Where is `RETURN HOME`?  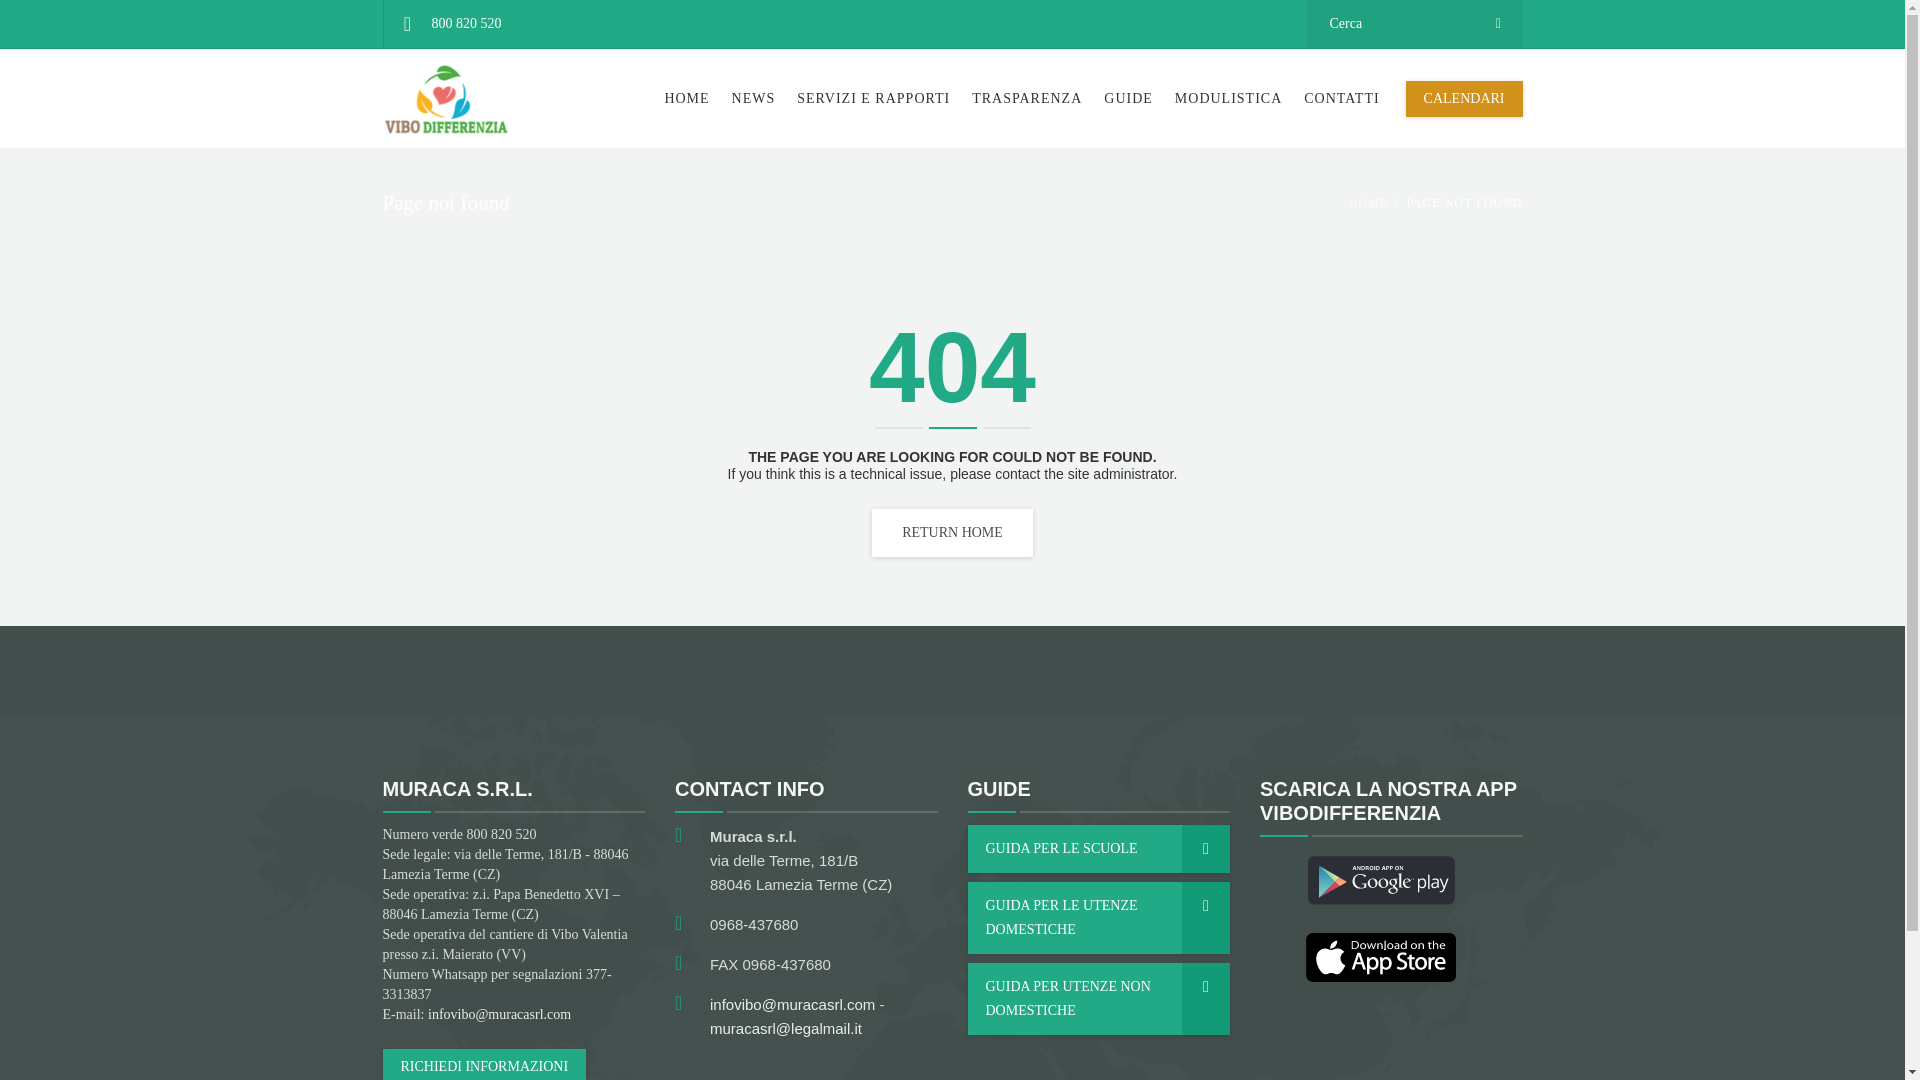
RETURN HOME is located at coordinates (952, 532).